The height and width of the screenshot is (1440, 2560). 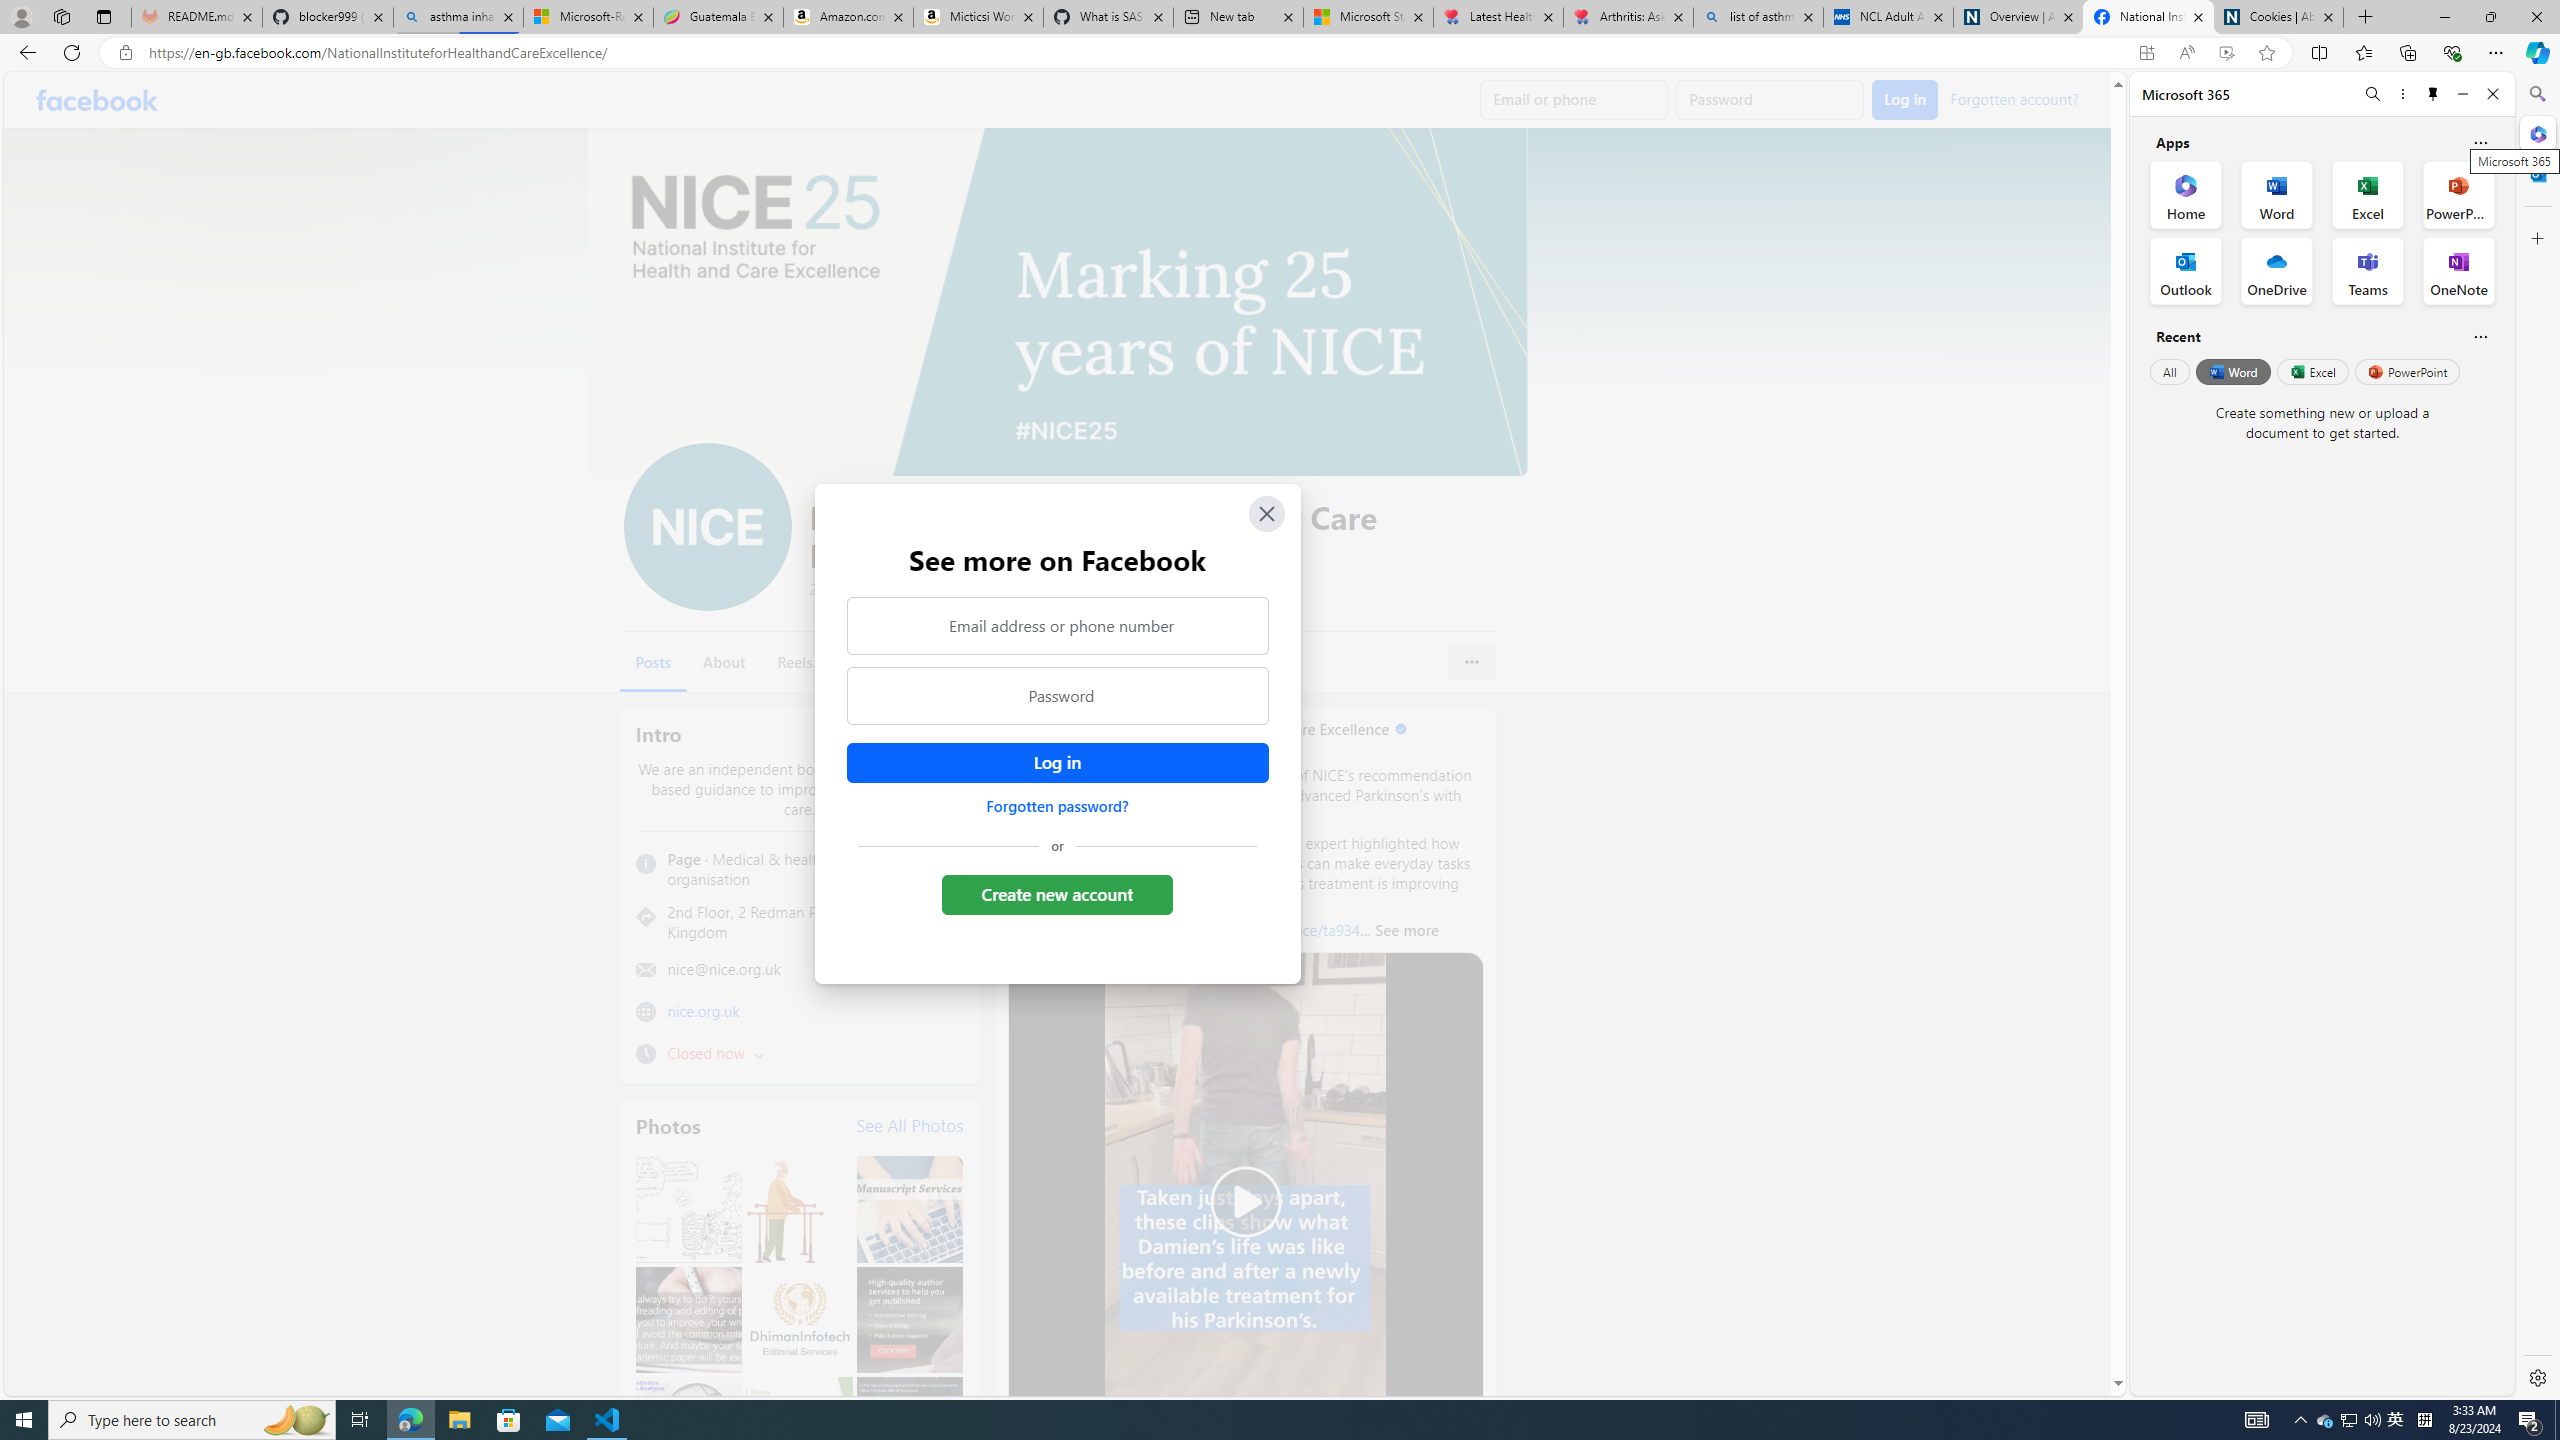 I want to click on OneDrive Office App, so click(x=2277, y=271).